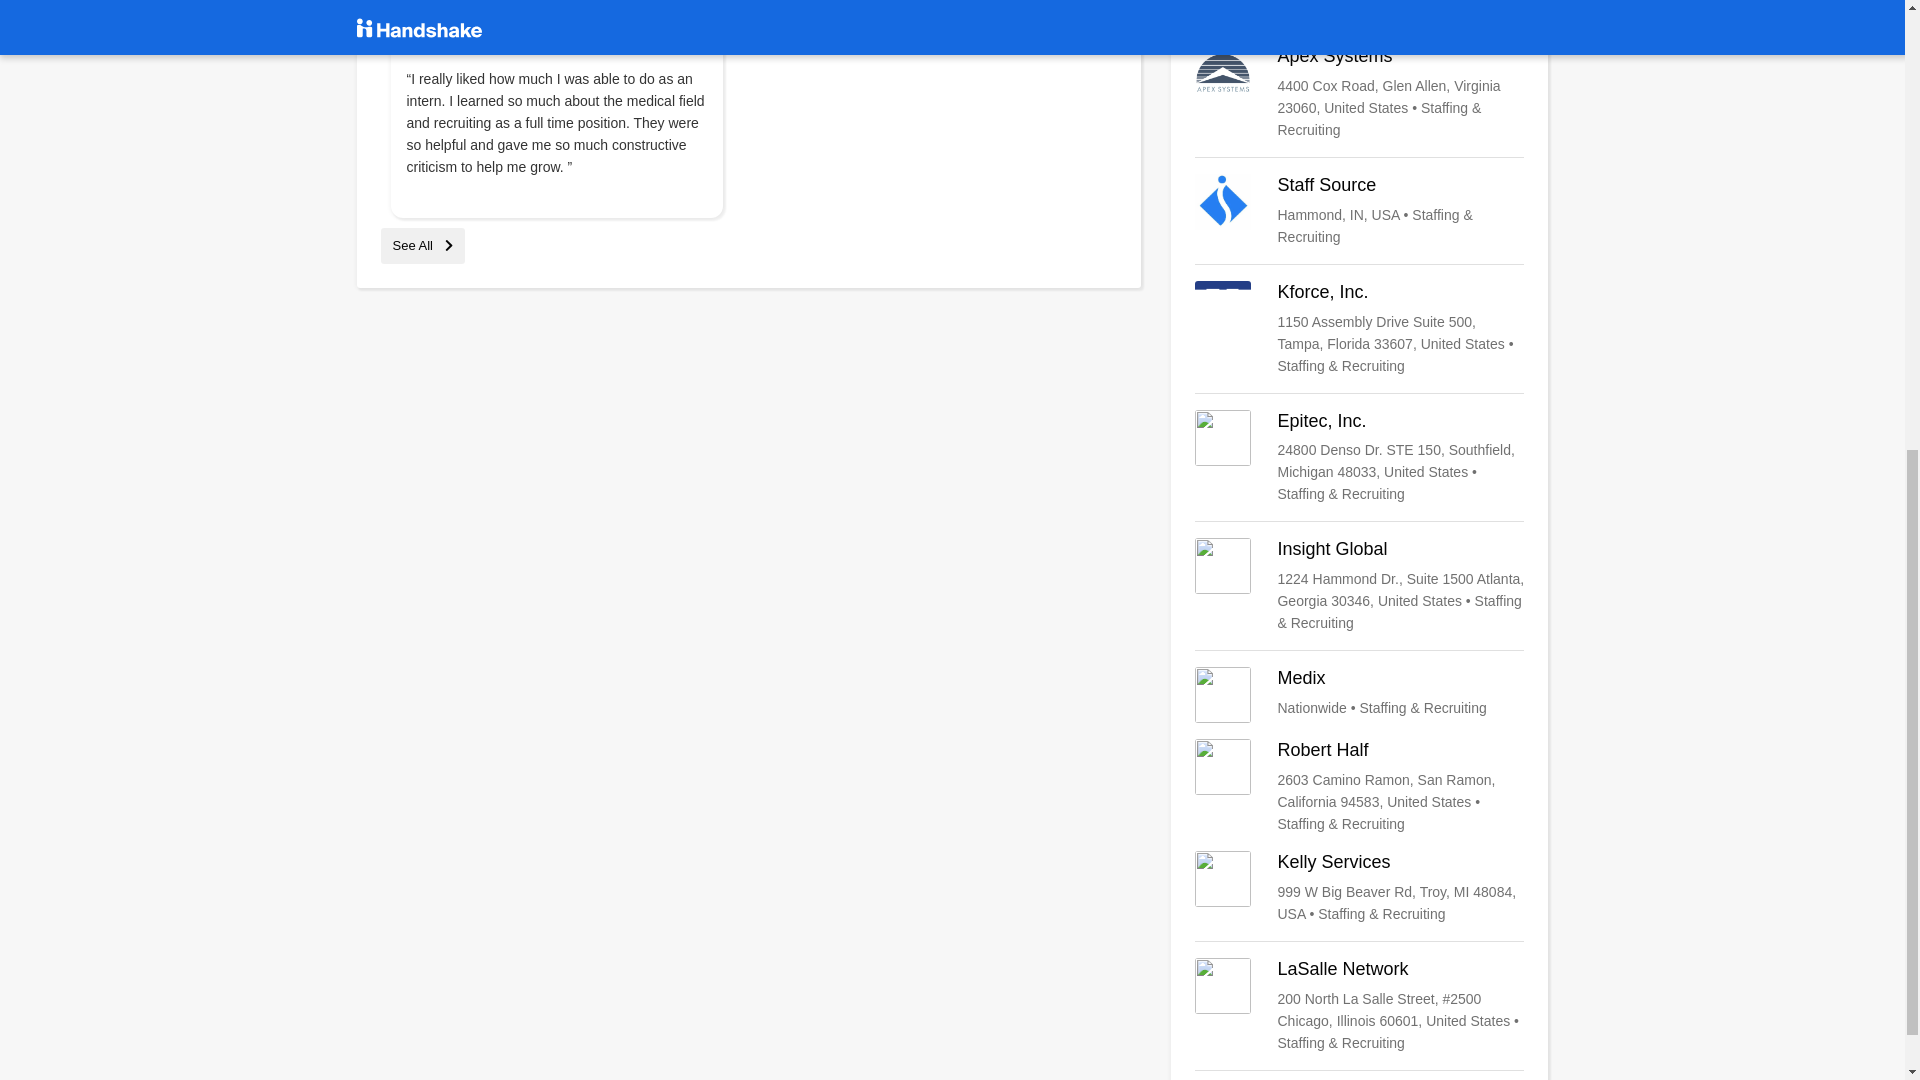  I want to click on See All, so click(422, 244).